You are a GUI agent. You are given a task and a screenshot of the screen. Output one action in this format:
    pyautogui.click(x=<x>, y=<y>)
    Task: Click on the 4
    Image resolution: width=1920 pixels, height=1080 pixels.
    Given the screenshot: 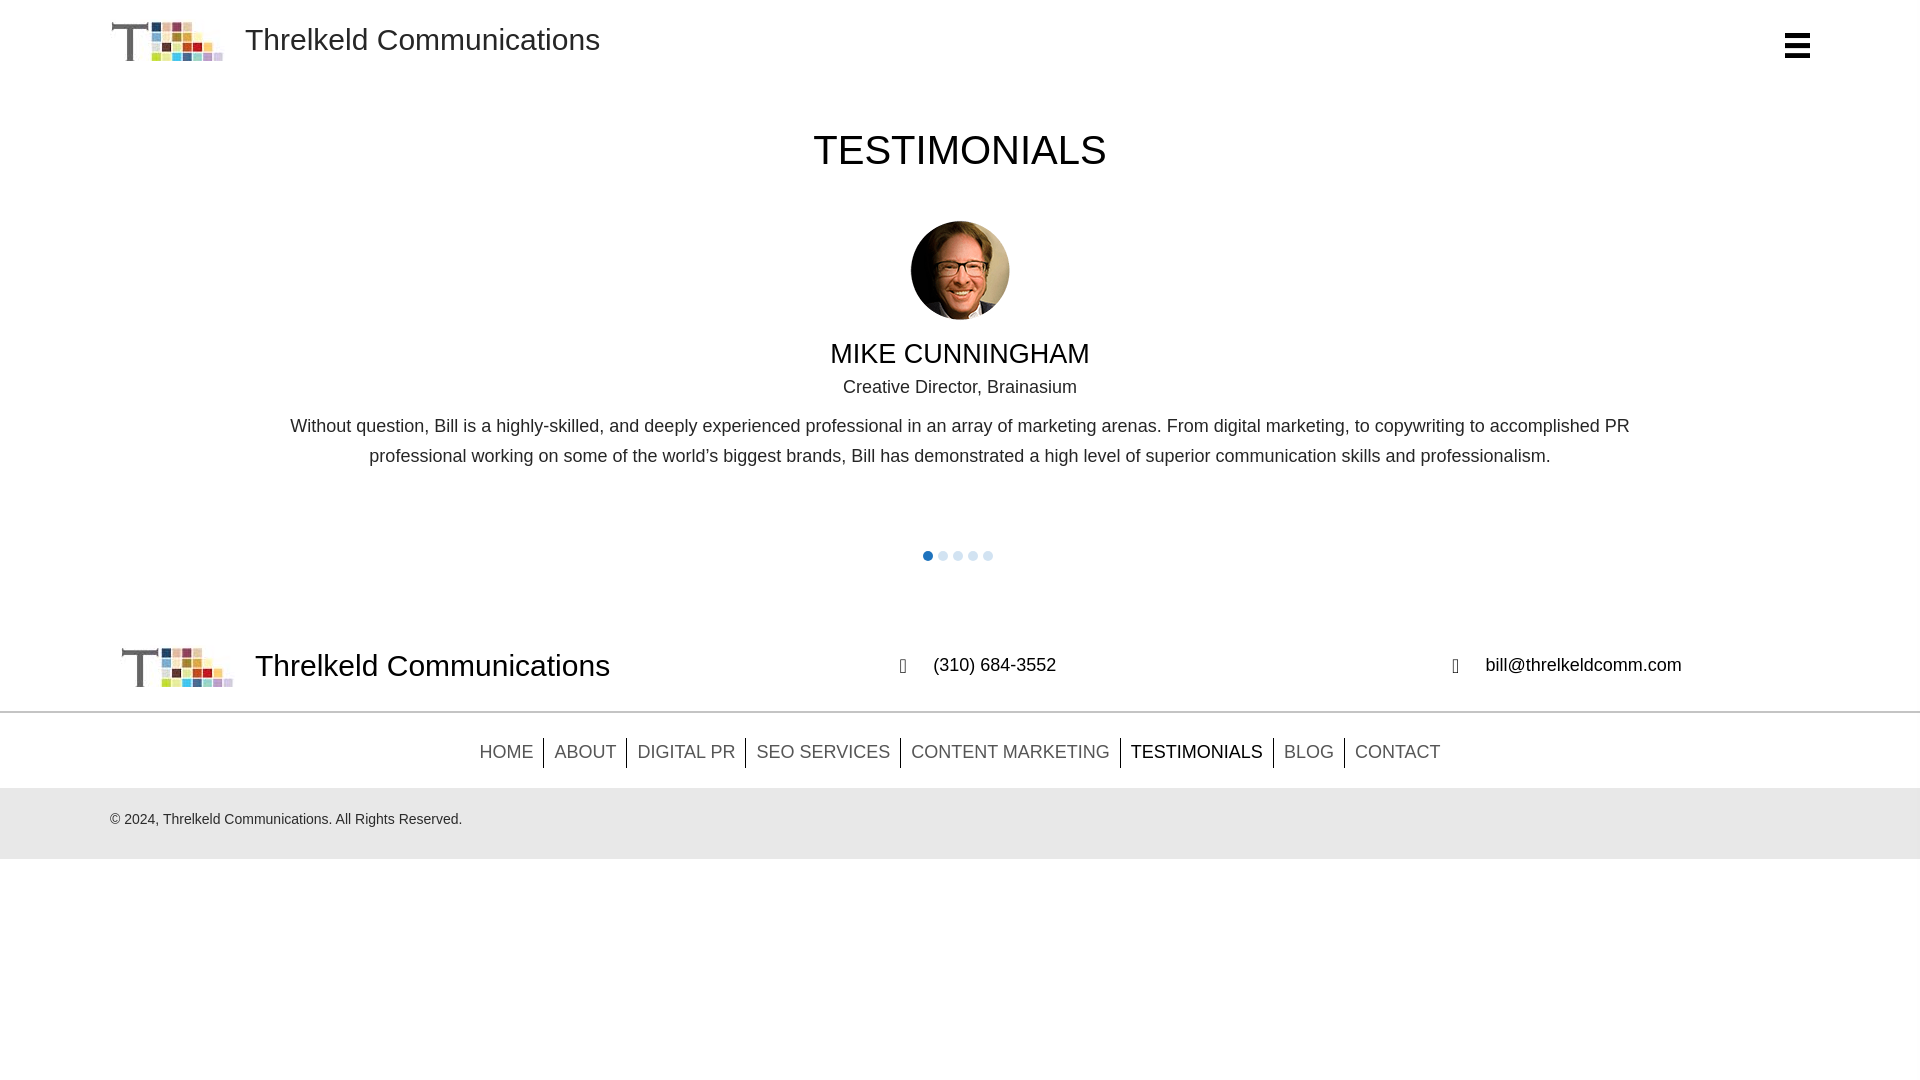 What is the action you would take?
    pyautogui.click(x=972, y=555)
    